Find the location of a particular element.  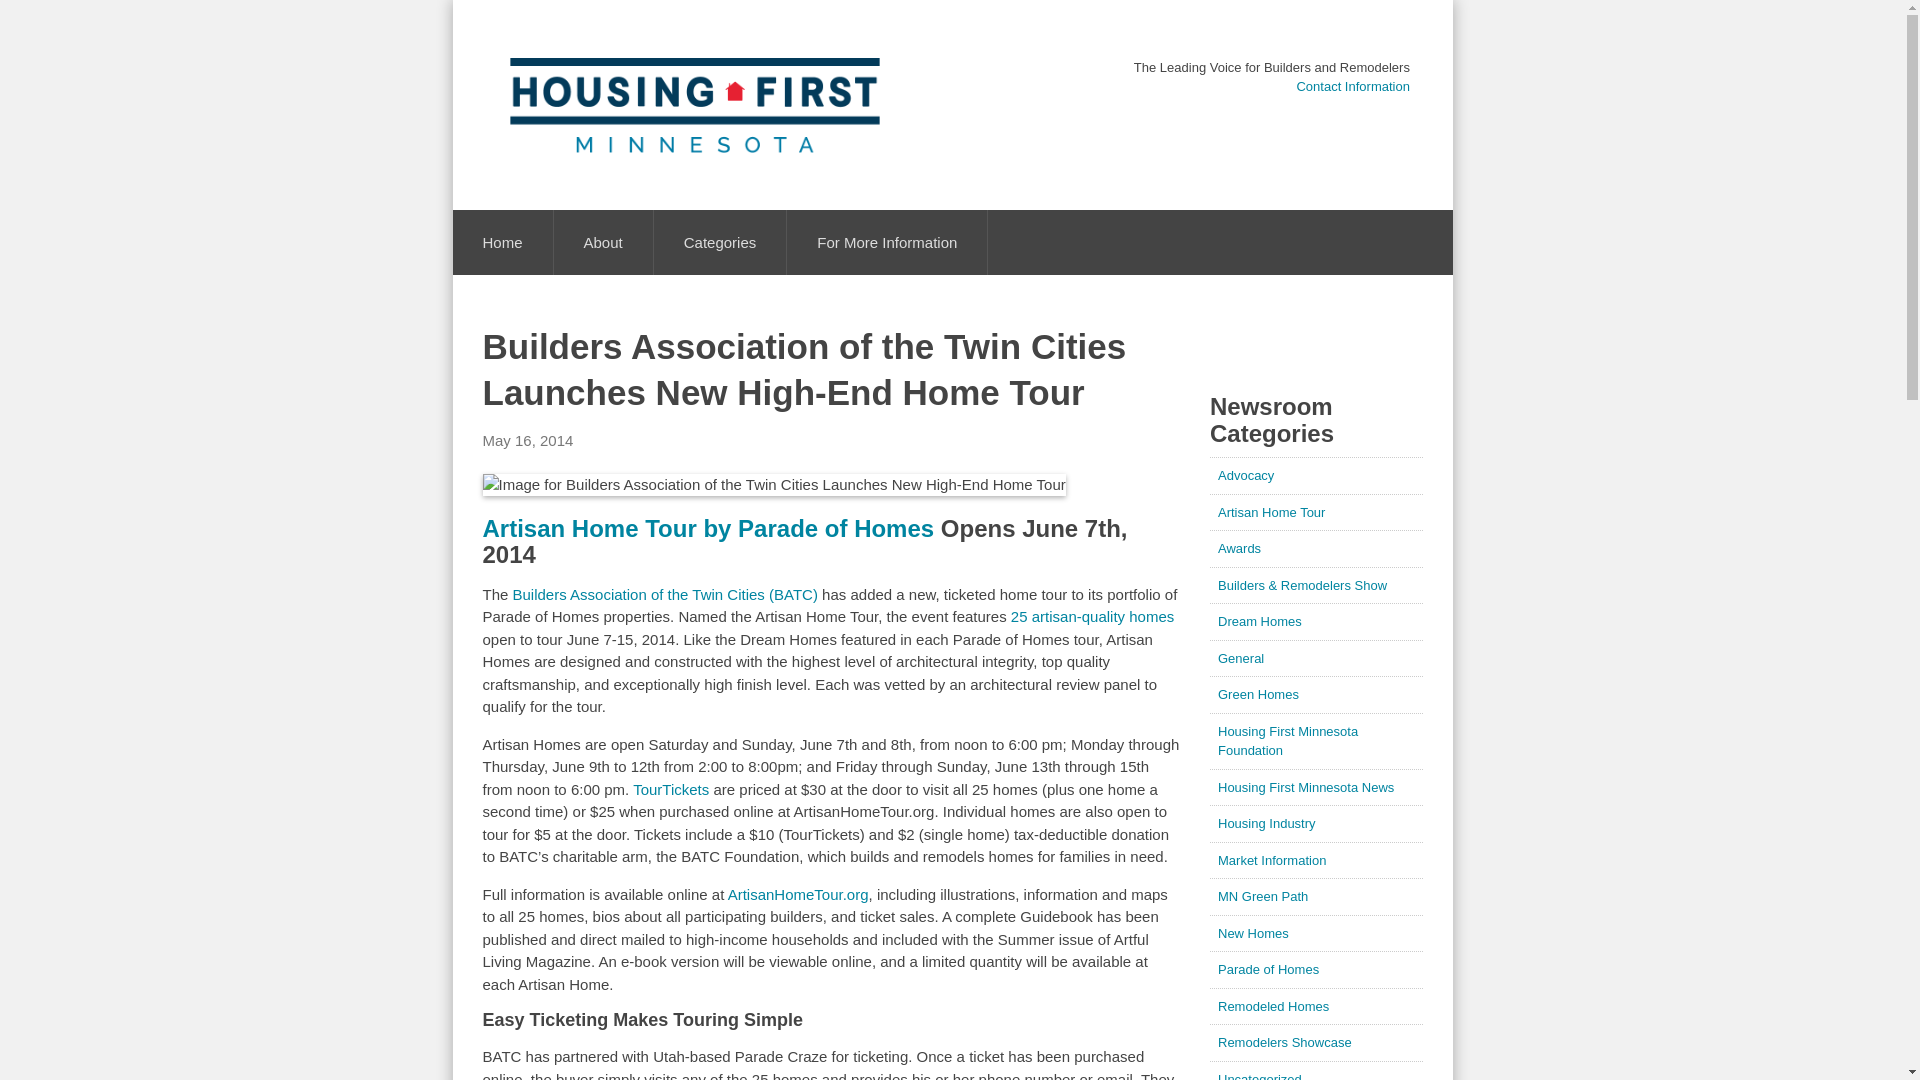

For More Information is located at coordinates (886, 242).